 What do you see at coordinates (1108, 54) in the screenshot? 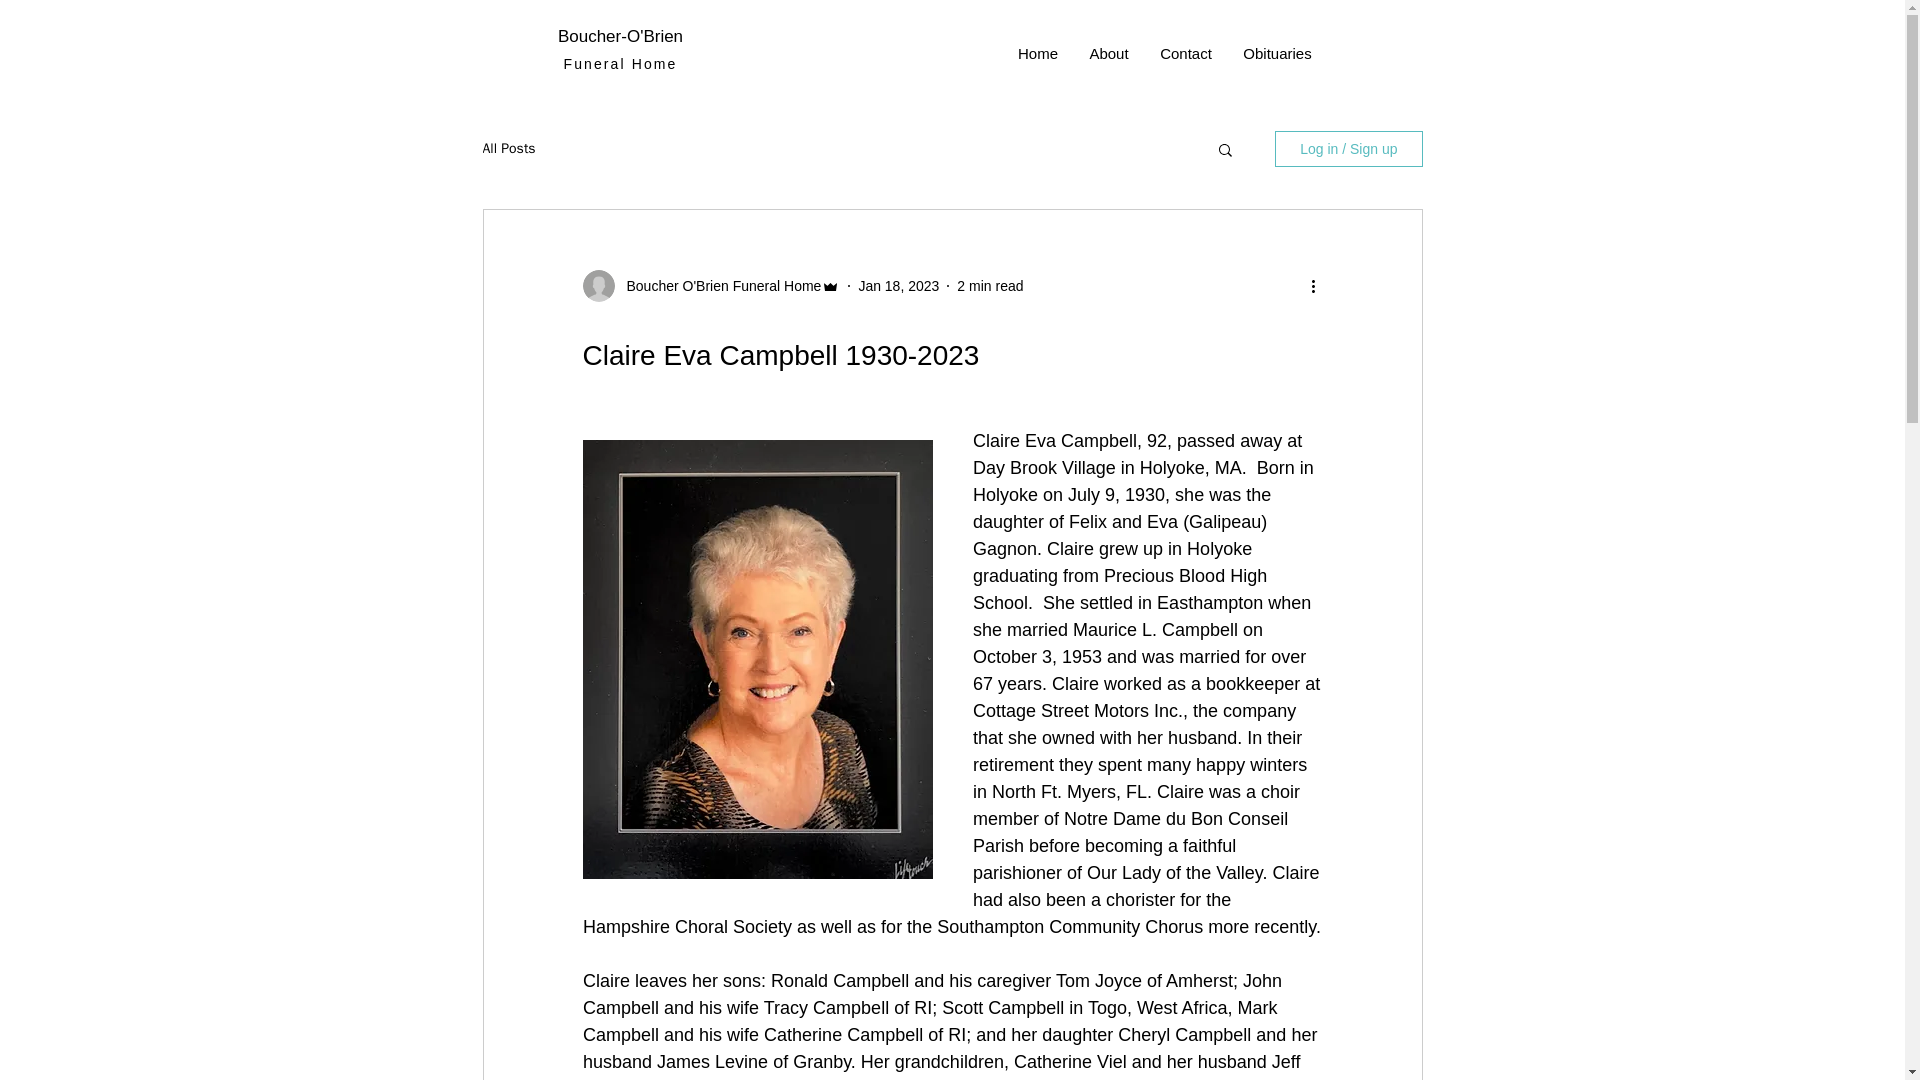
I see `About` at bounding box center [1108, 54].